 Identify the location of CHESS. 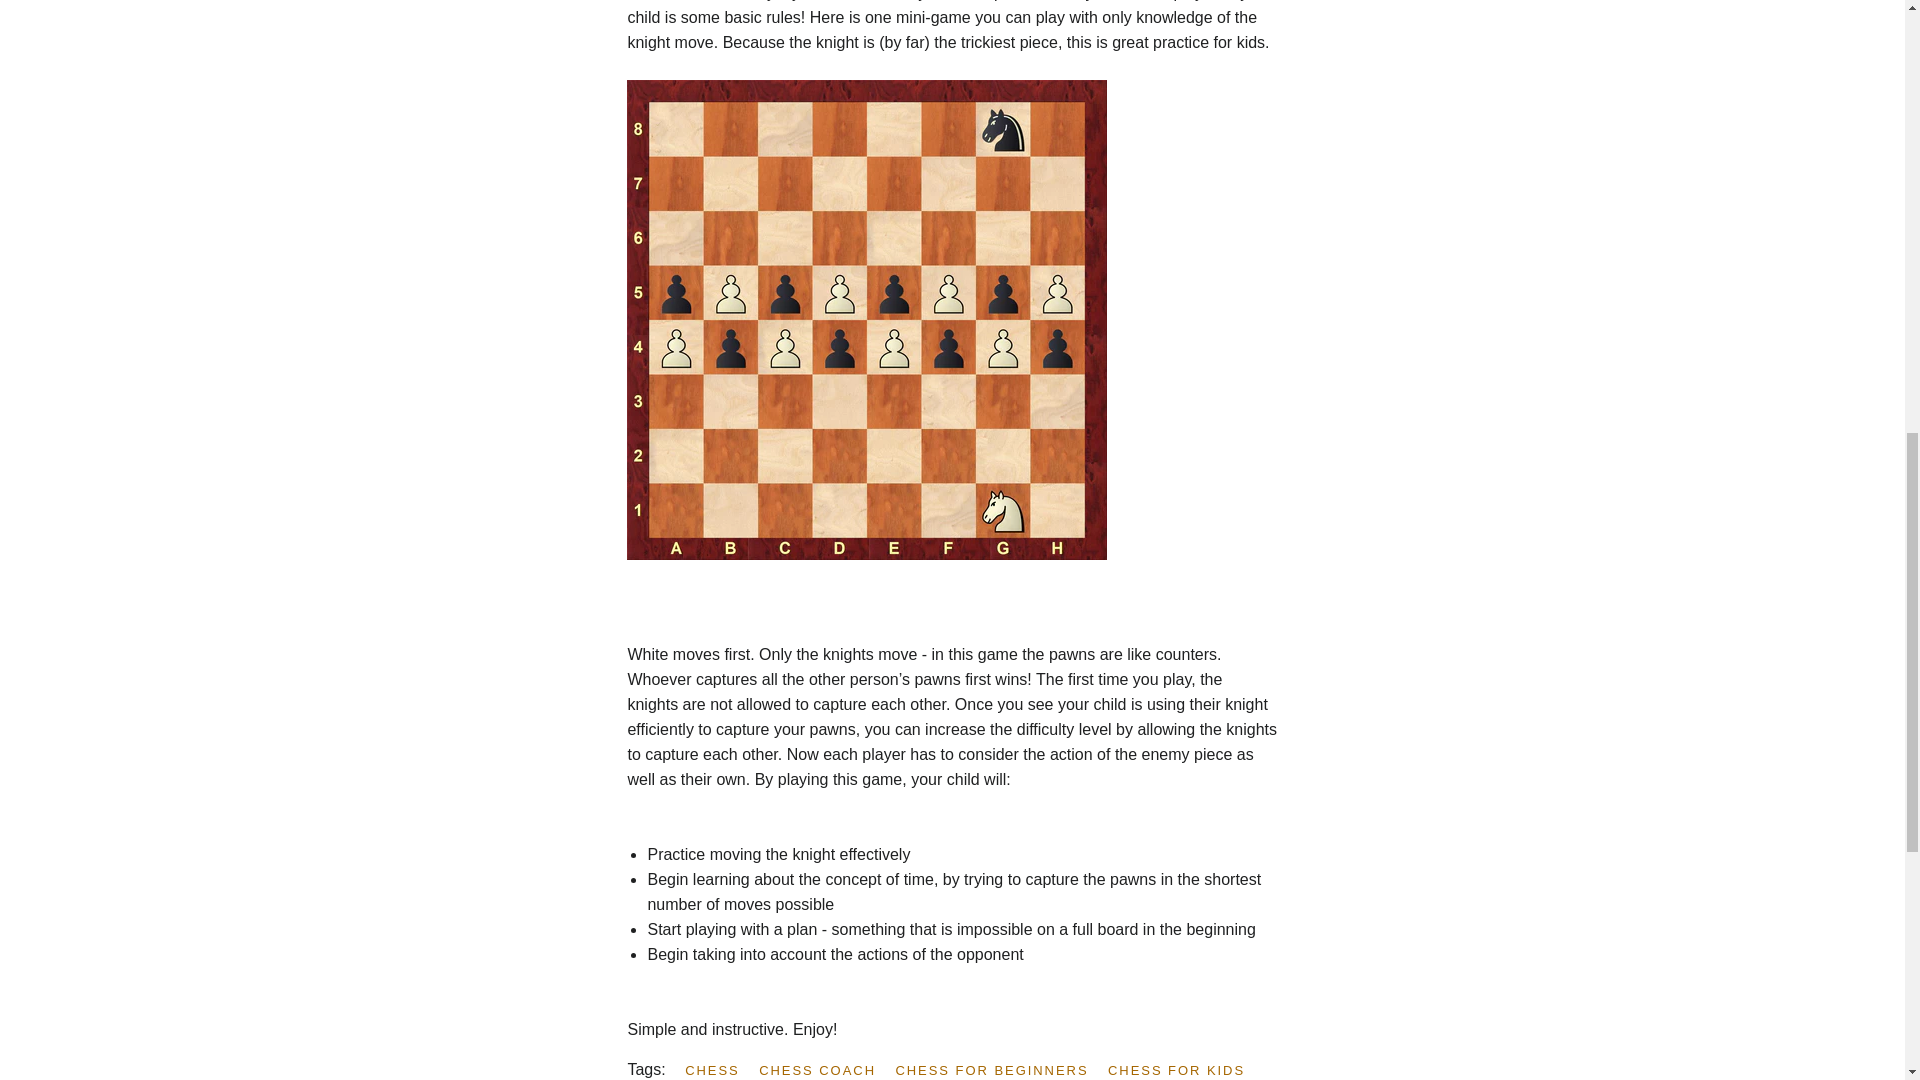
(720, 1070).